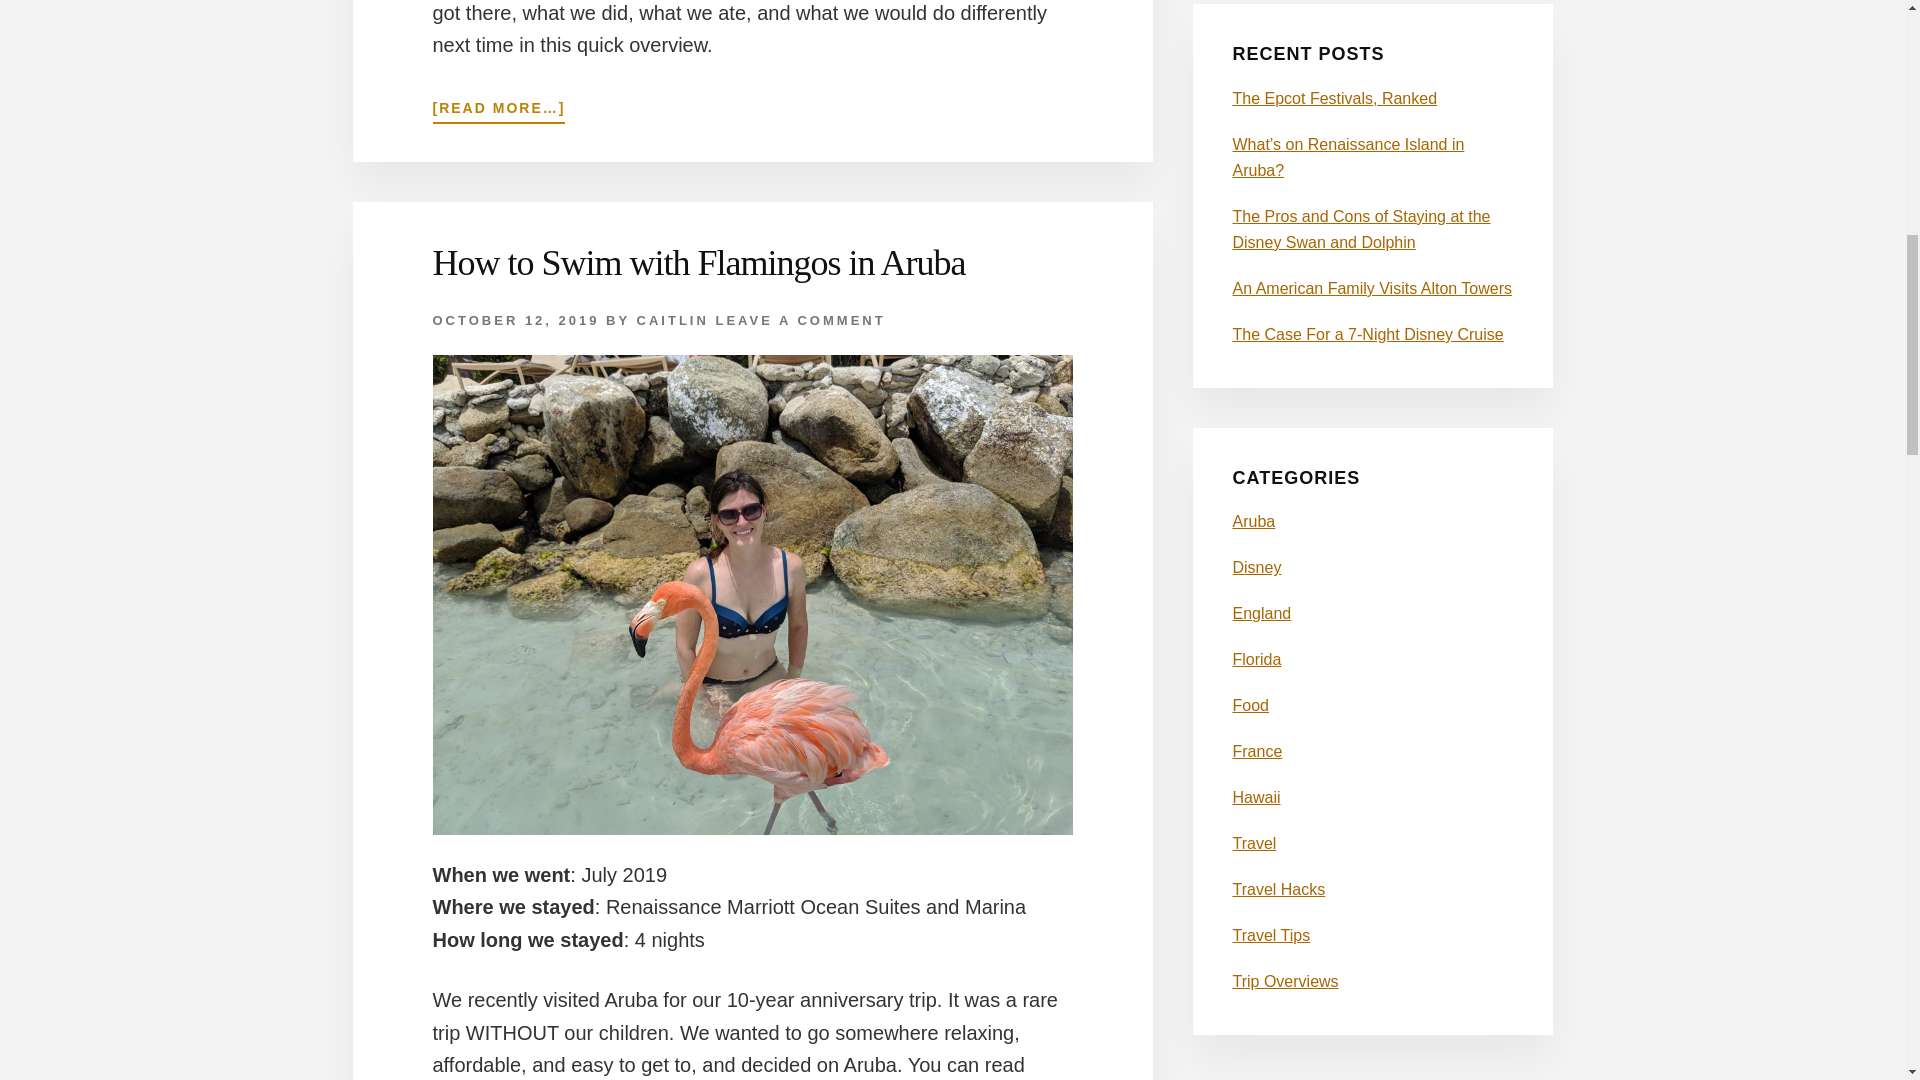 The image size is (1920, 1080). I want to click on LEAVE A COMMENT, so click(800, 320).